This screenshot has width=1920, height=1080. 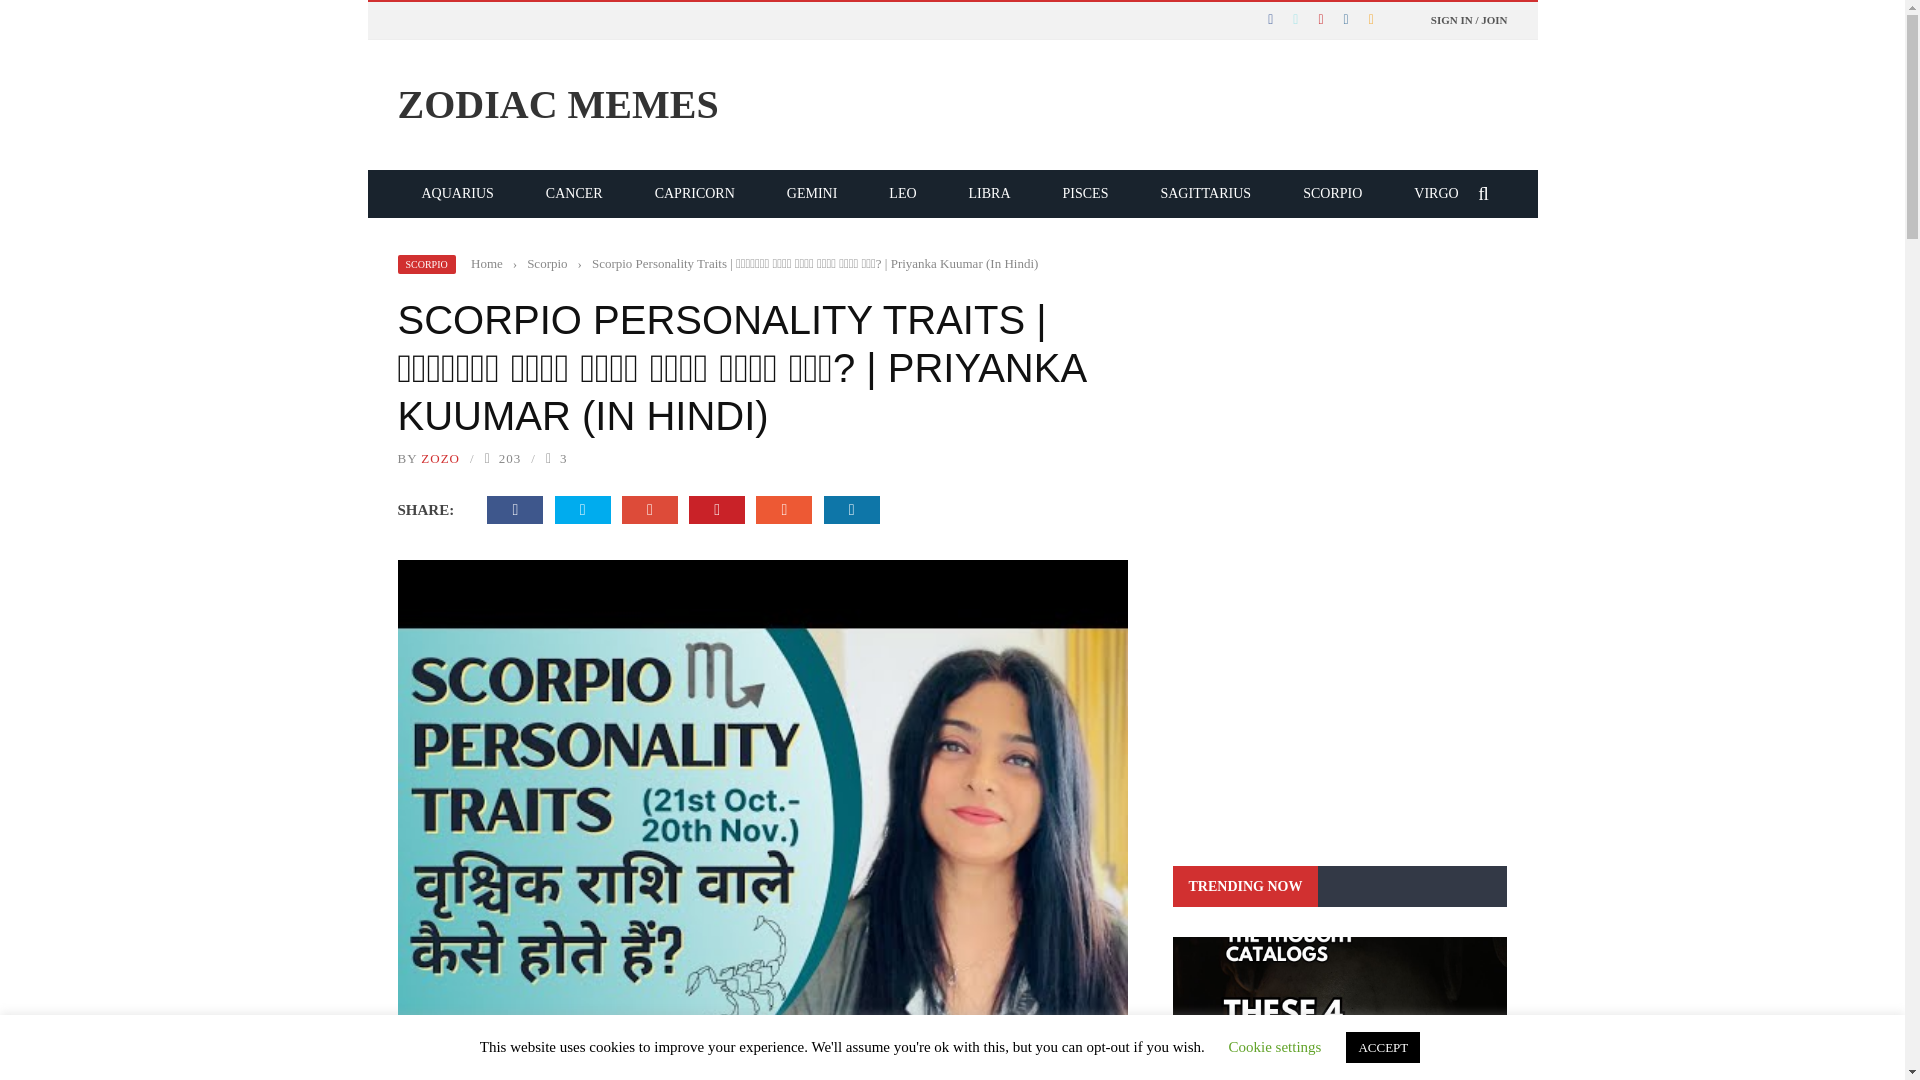 What do you see at coordinates (458, 192) in the screenshot?
I see `AQUARIUS` at bounding box center [458, 192].